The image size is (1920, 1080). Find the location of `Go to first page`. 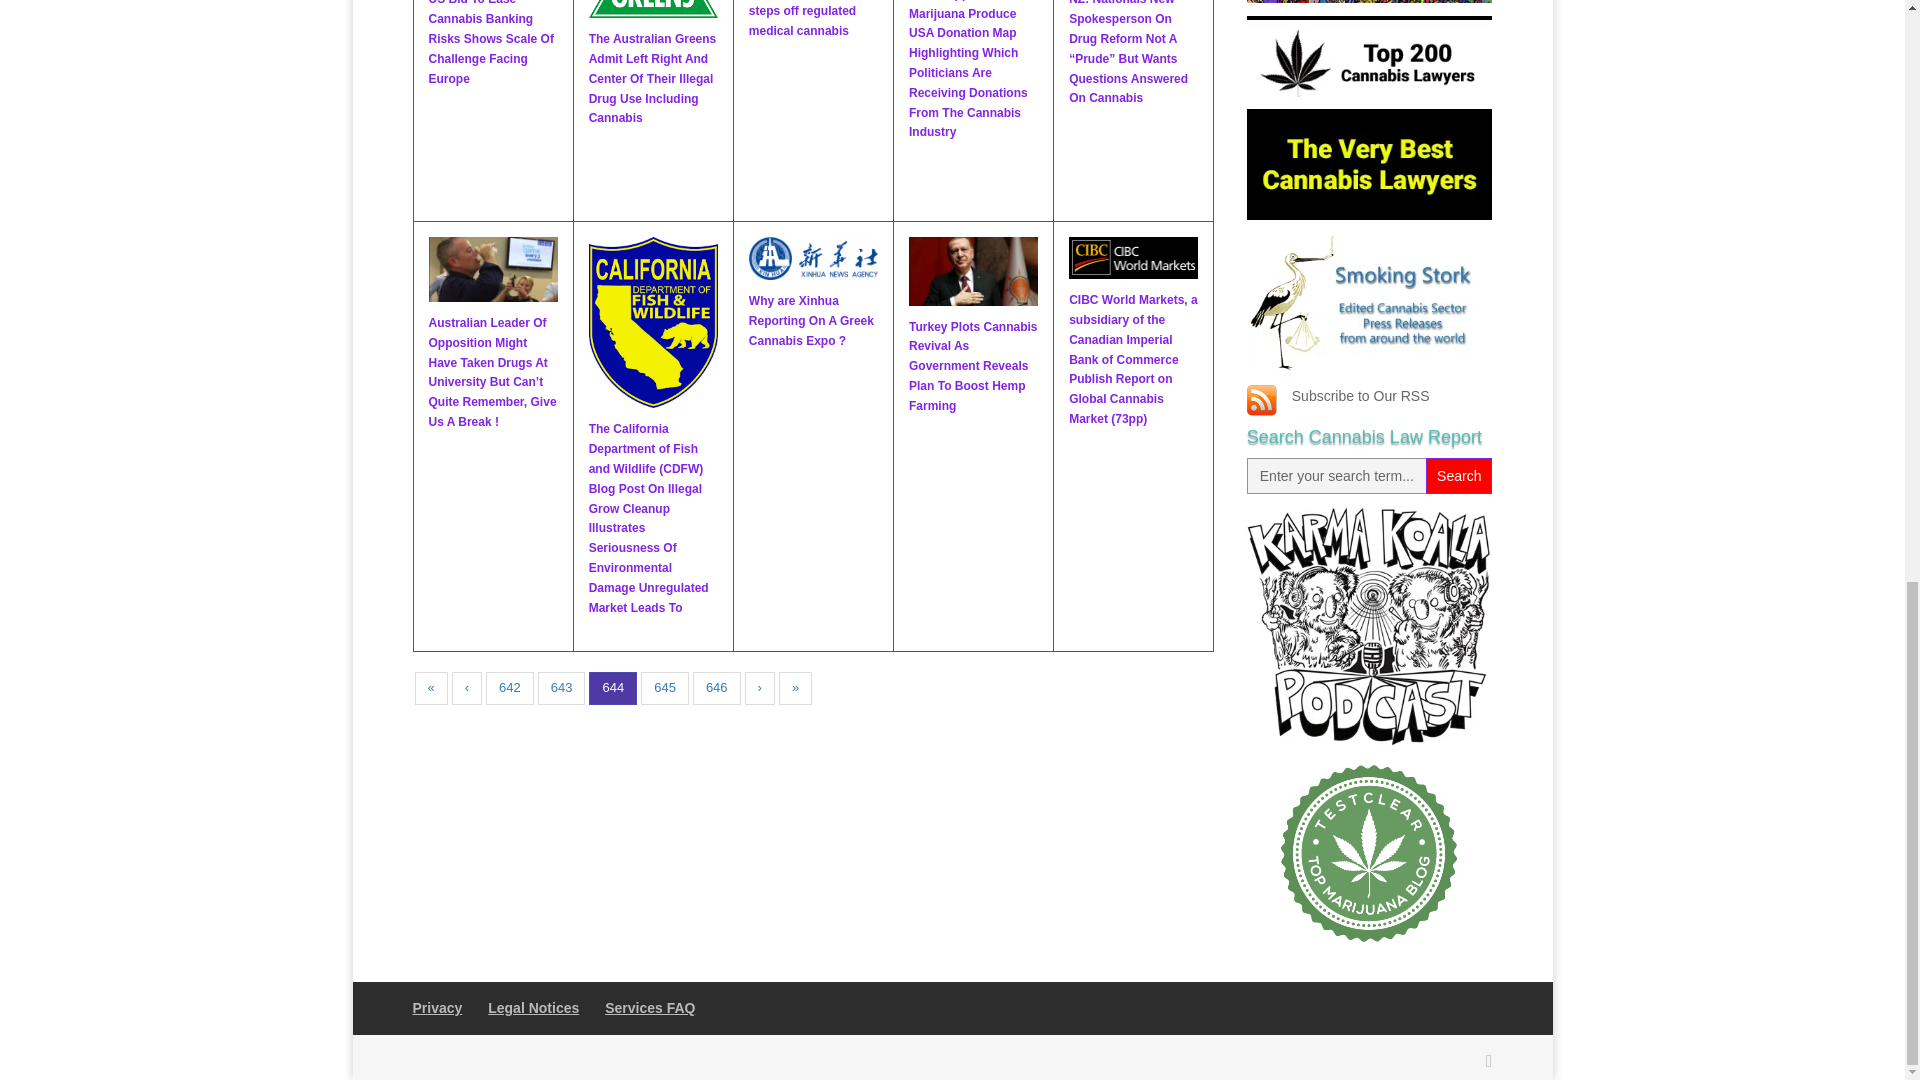

Go to first page is located at coordinates (430, 688).